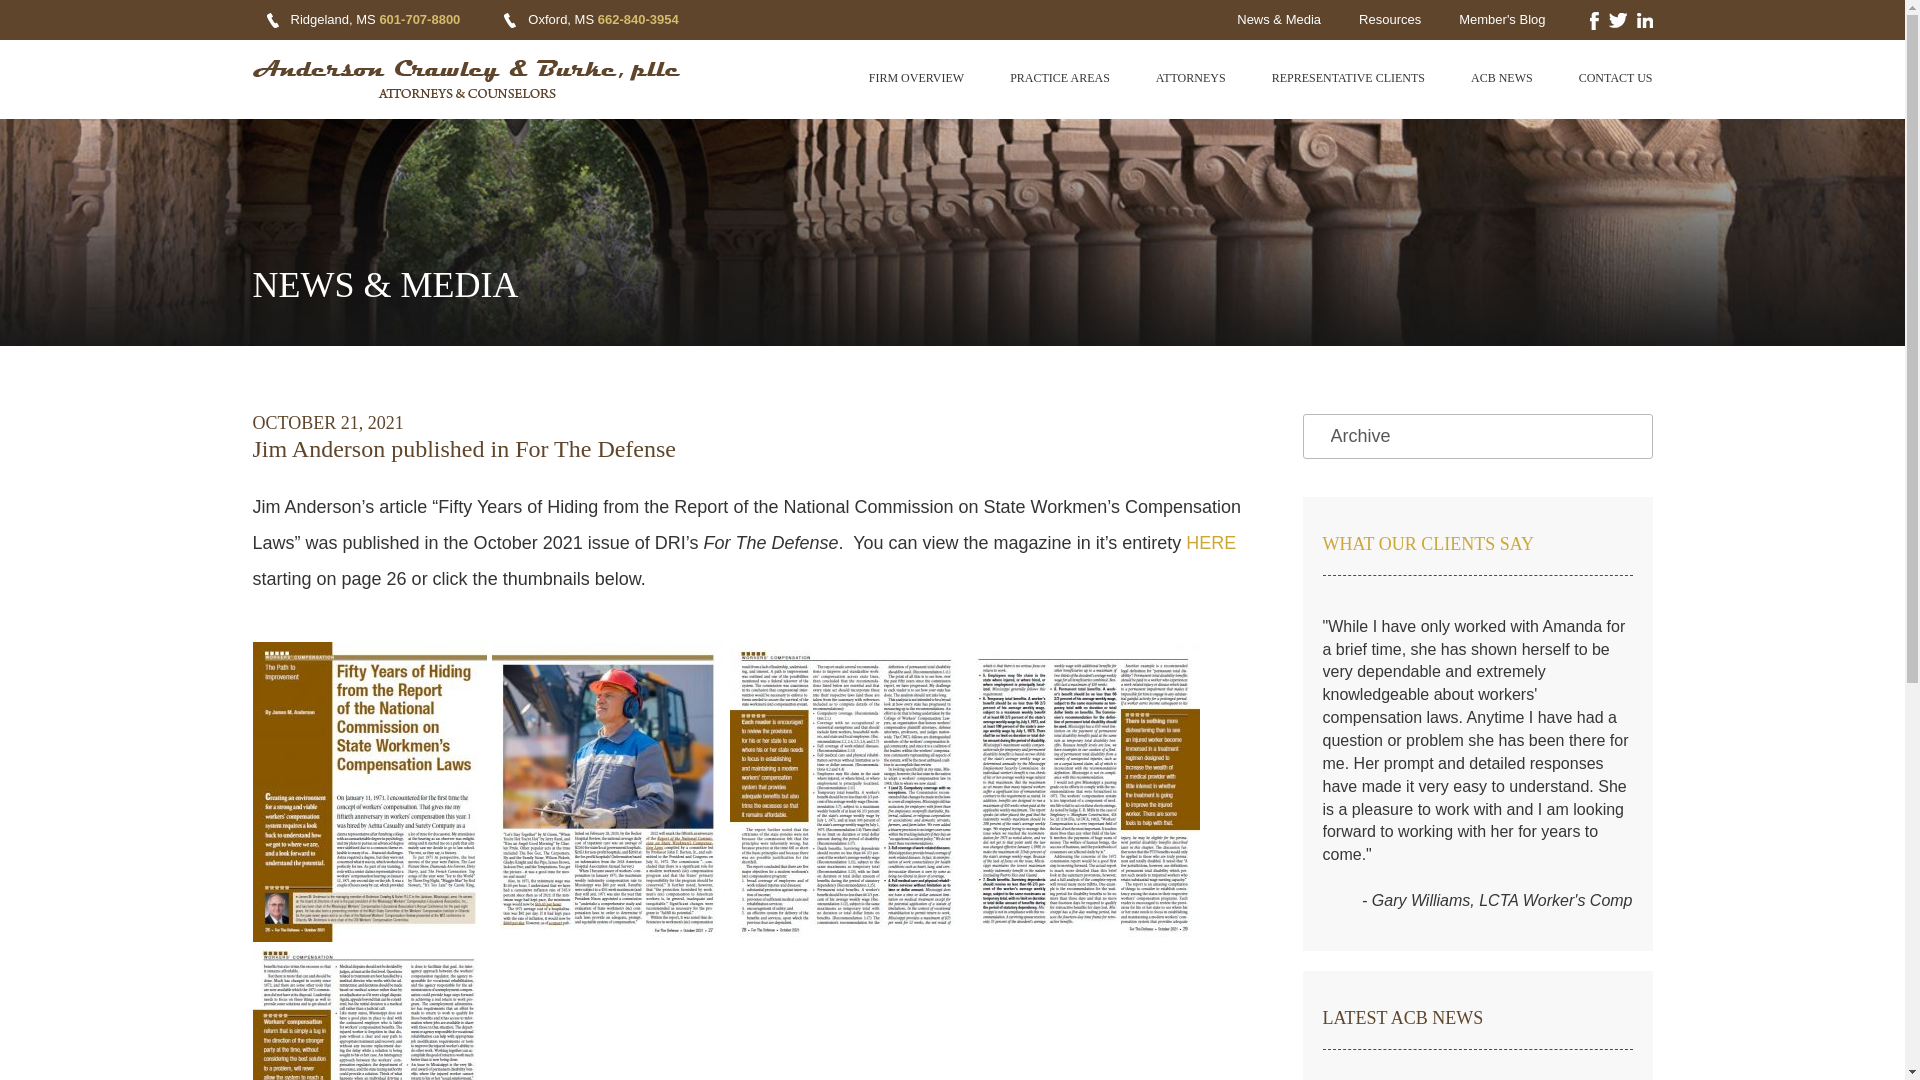 This screenshot has width=1920, height=1080. What do you see at coordinates (1348, 78) in the screenshot?
I see `REPRESENTATIVE CLIENTS` at bounding box center [1348, 78].